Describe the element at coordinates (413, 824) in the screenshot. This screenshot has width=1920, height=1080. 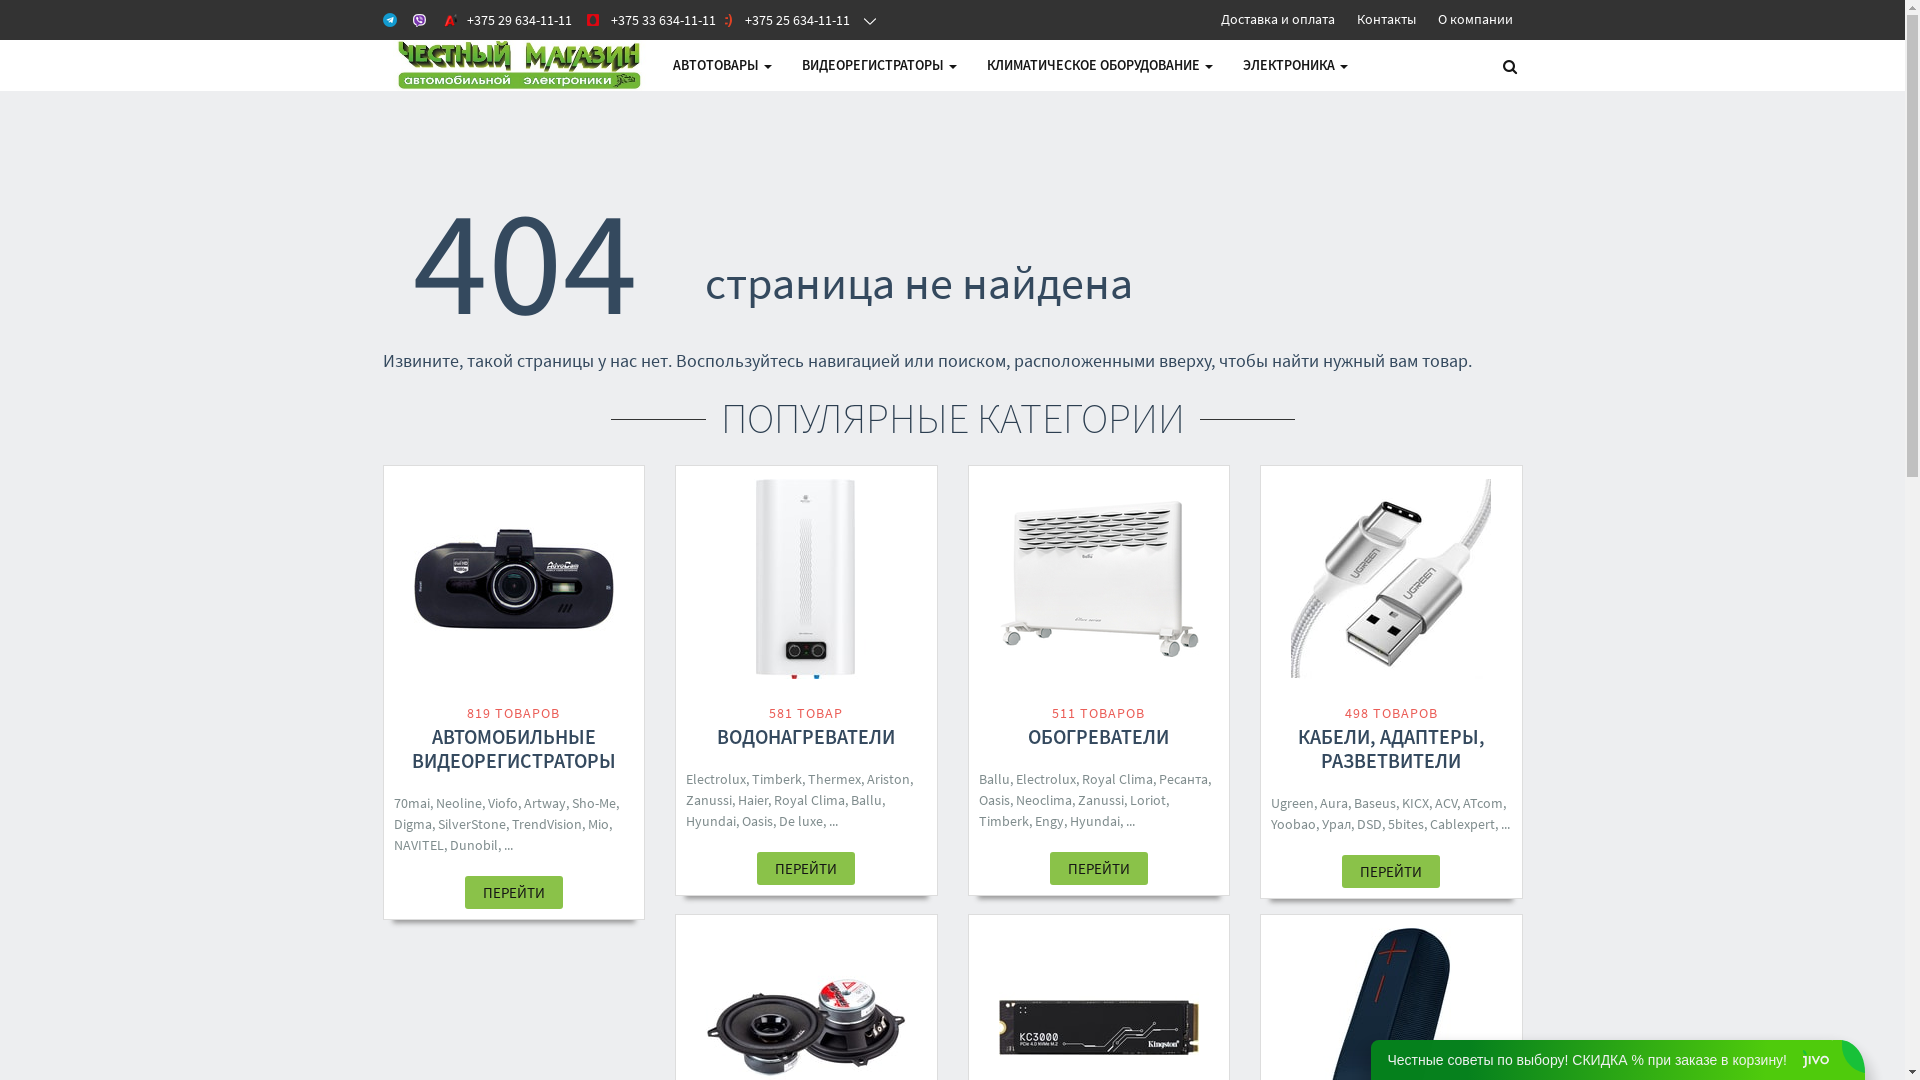
I see `Digma` at that location.